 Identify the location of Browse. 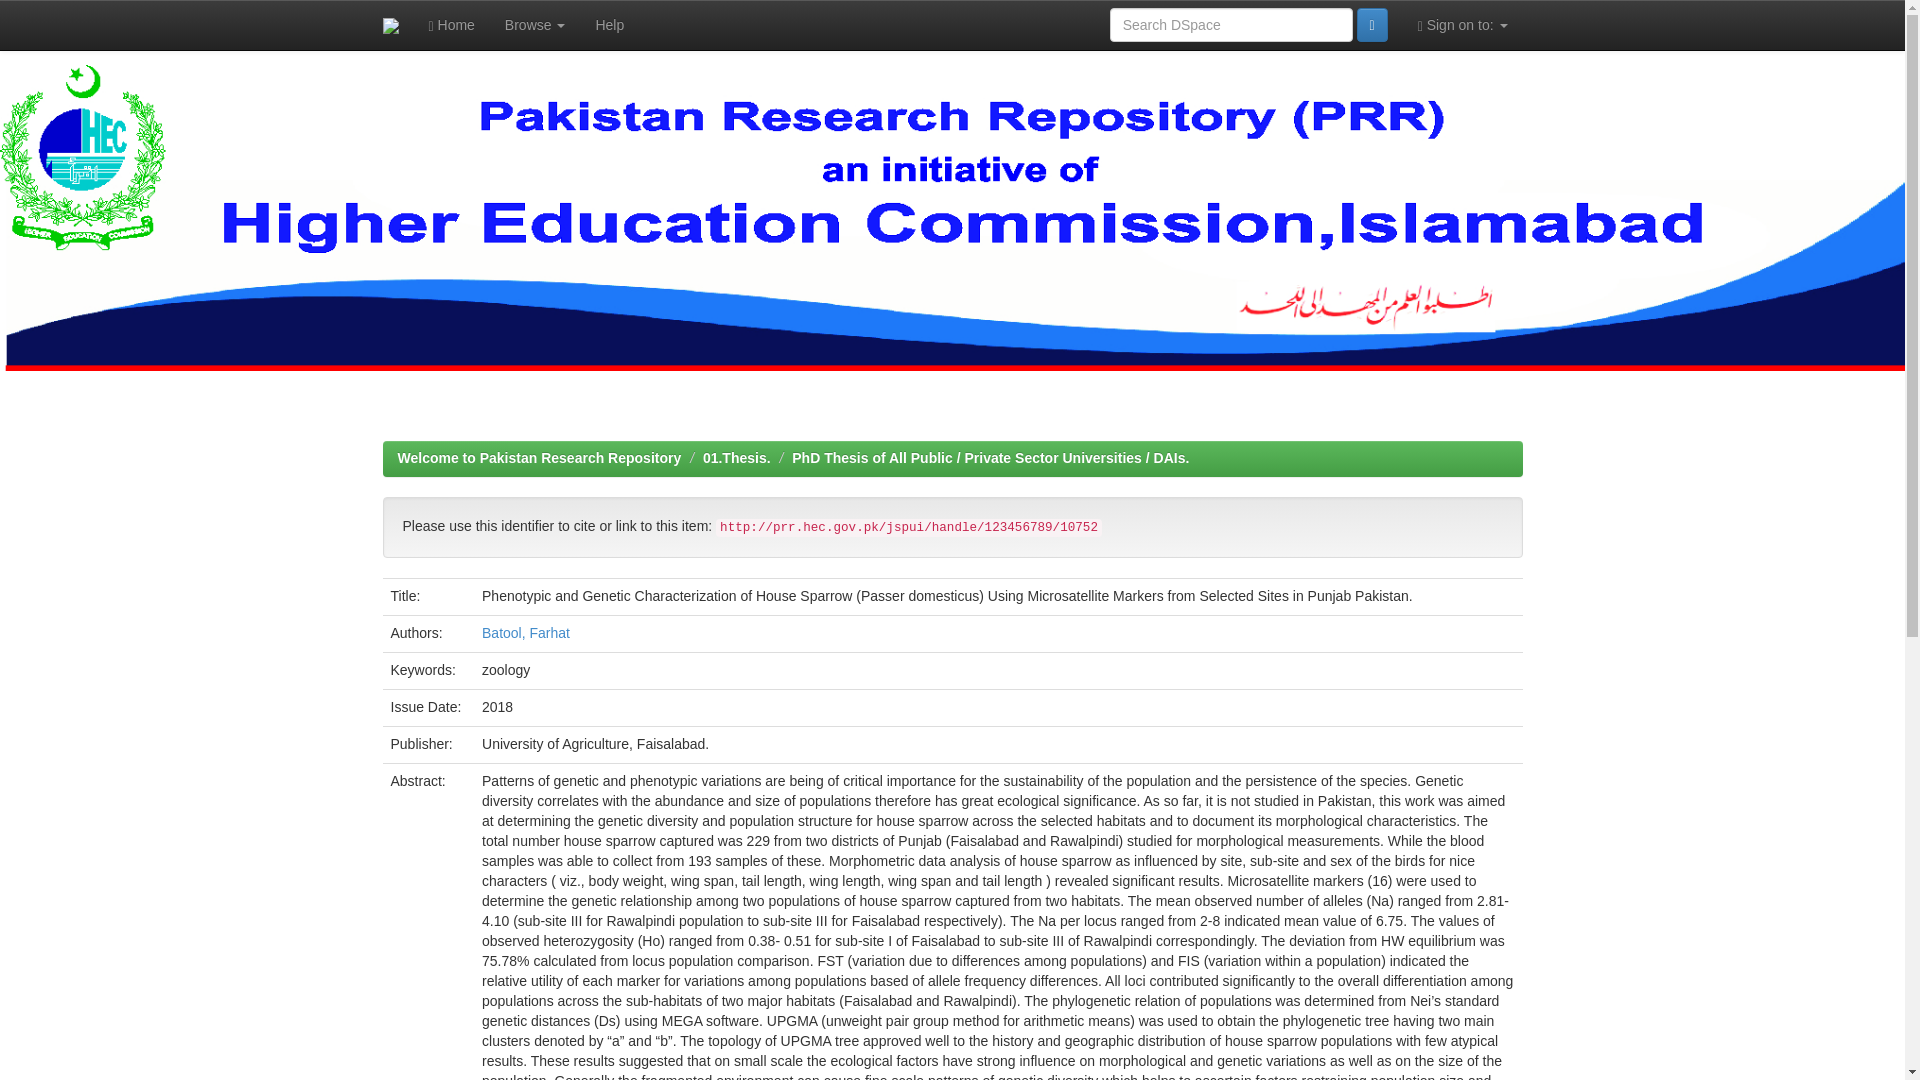
(535, 24).